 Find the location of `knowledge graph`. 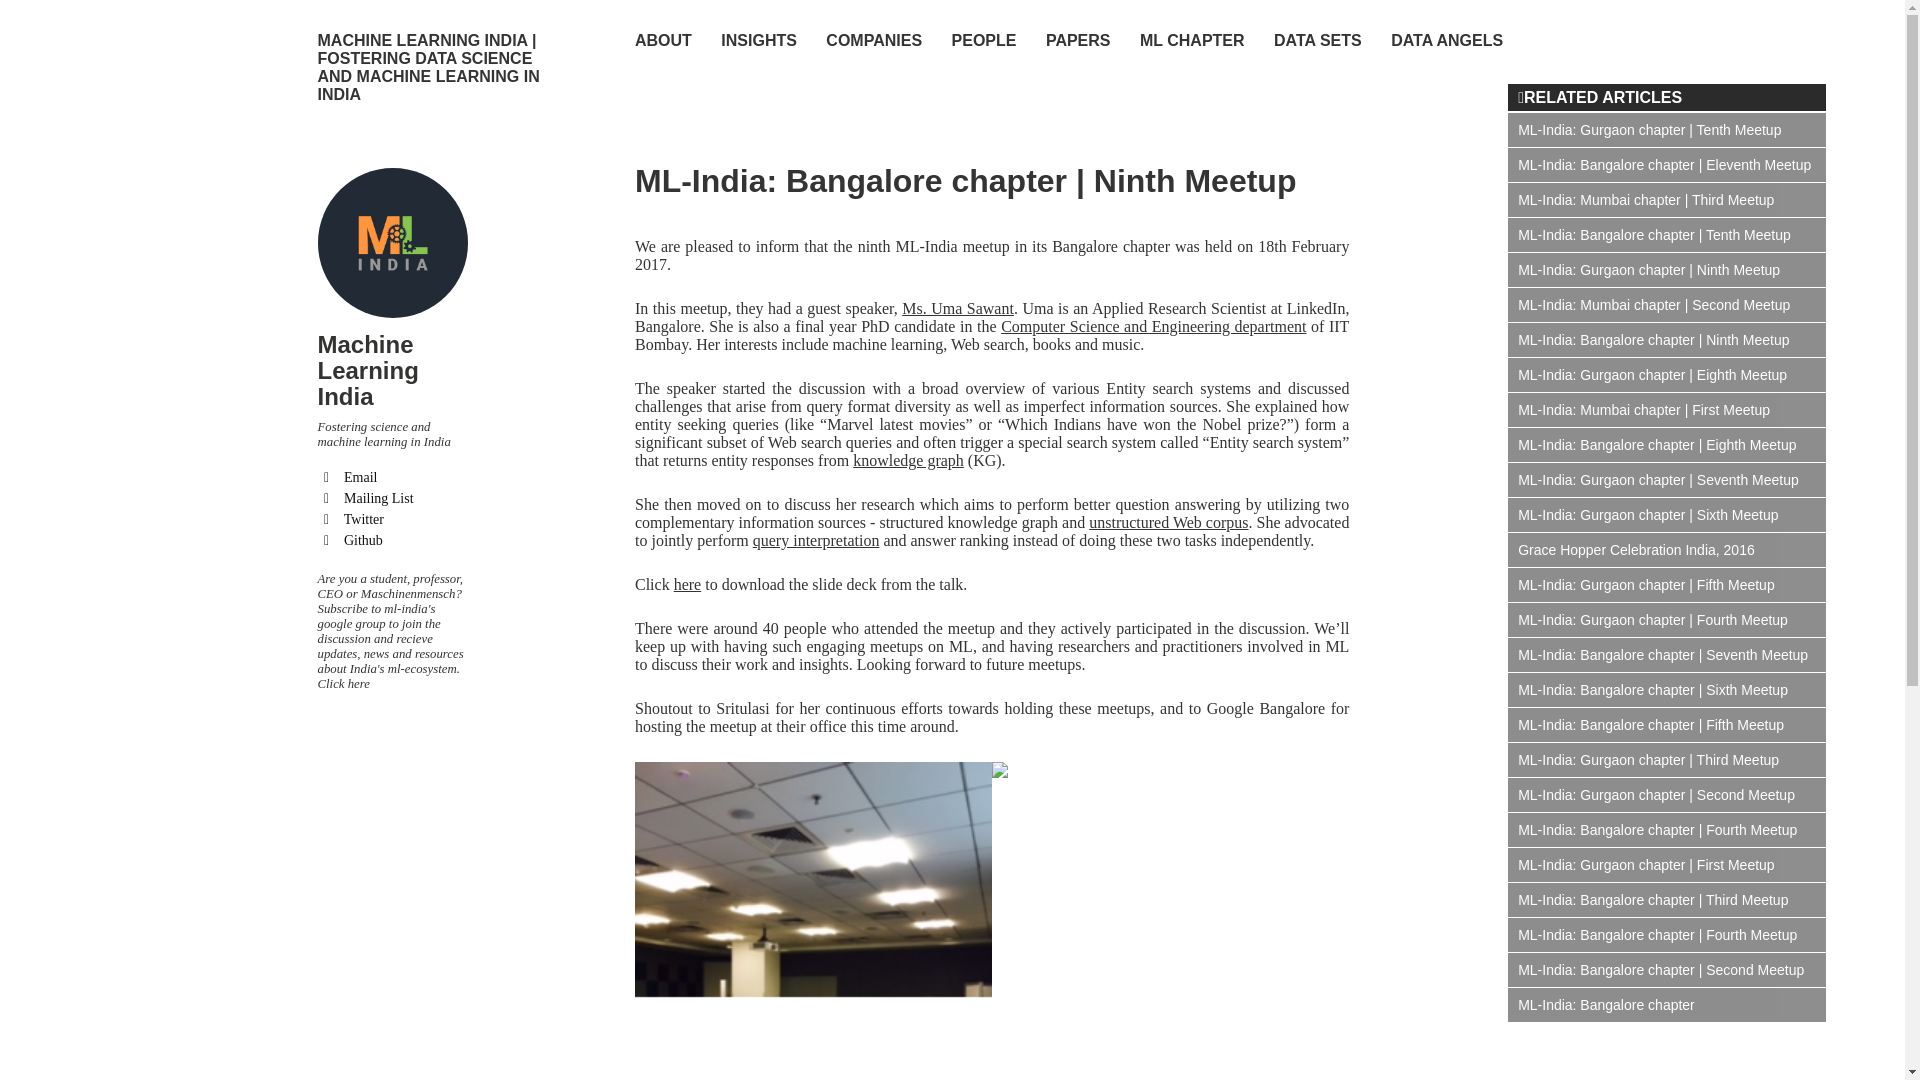

knowledge graph is located at coordinates (908, 460).